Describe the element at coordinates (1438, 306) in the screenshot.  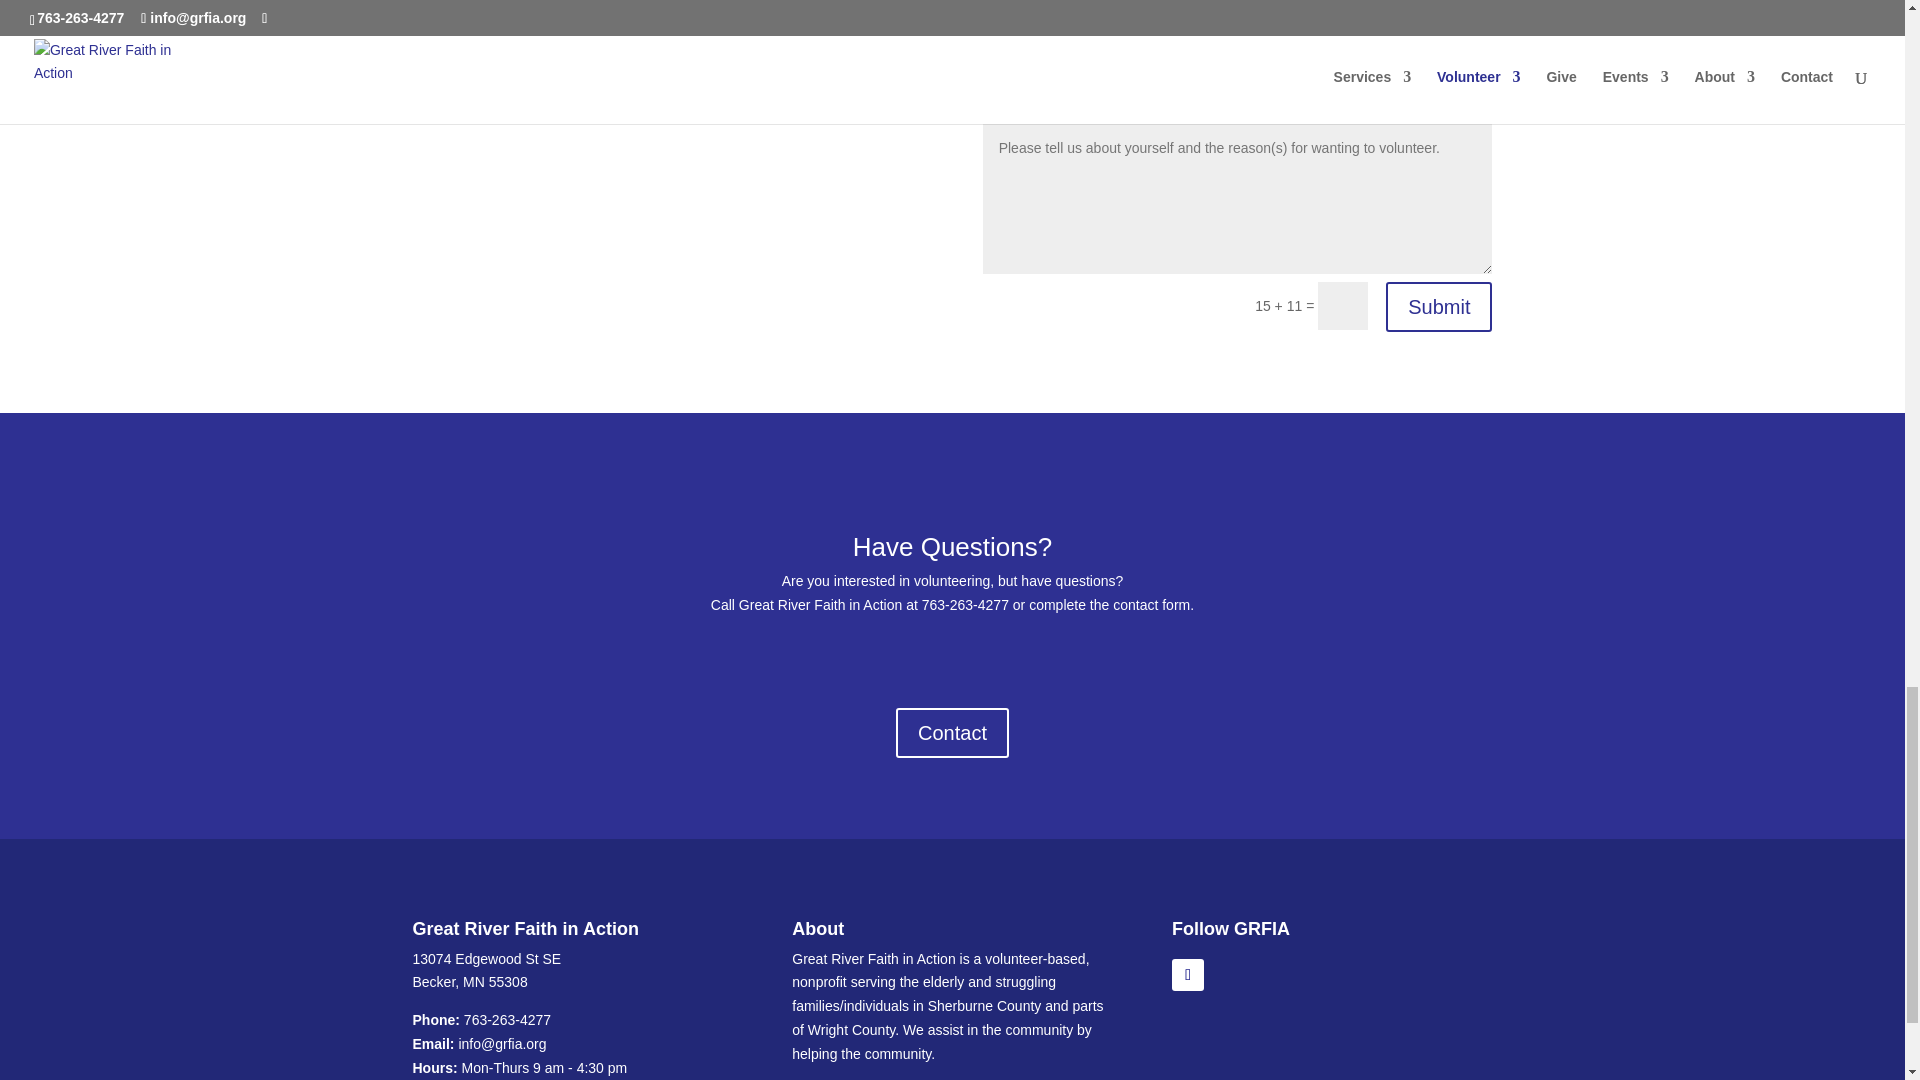
I see `Submit` at that location.